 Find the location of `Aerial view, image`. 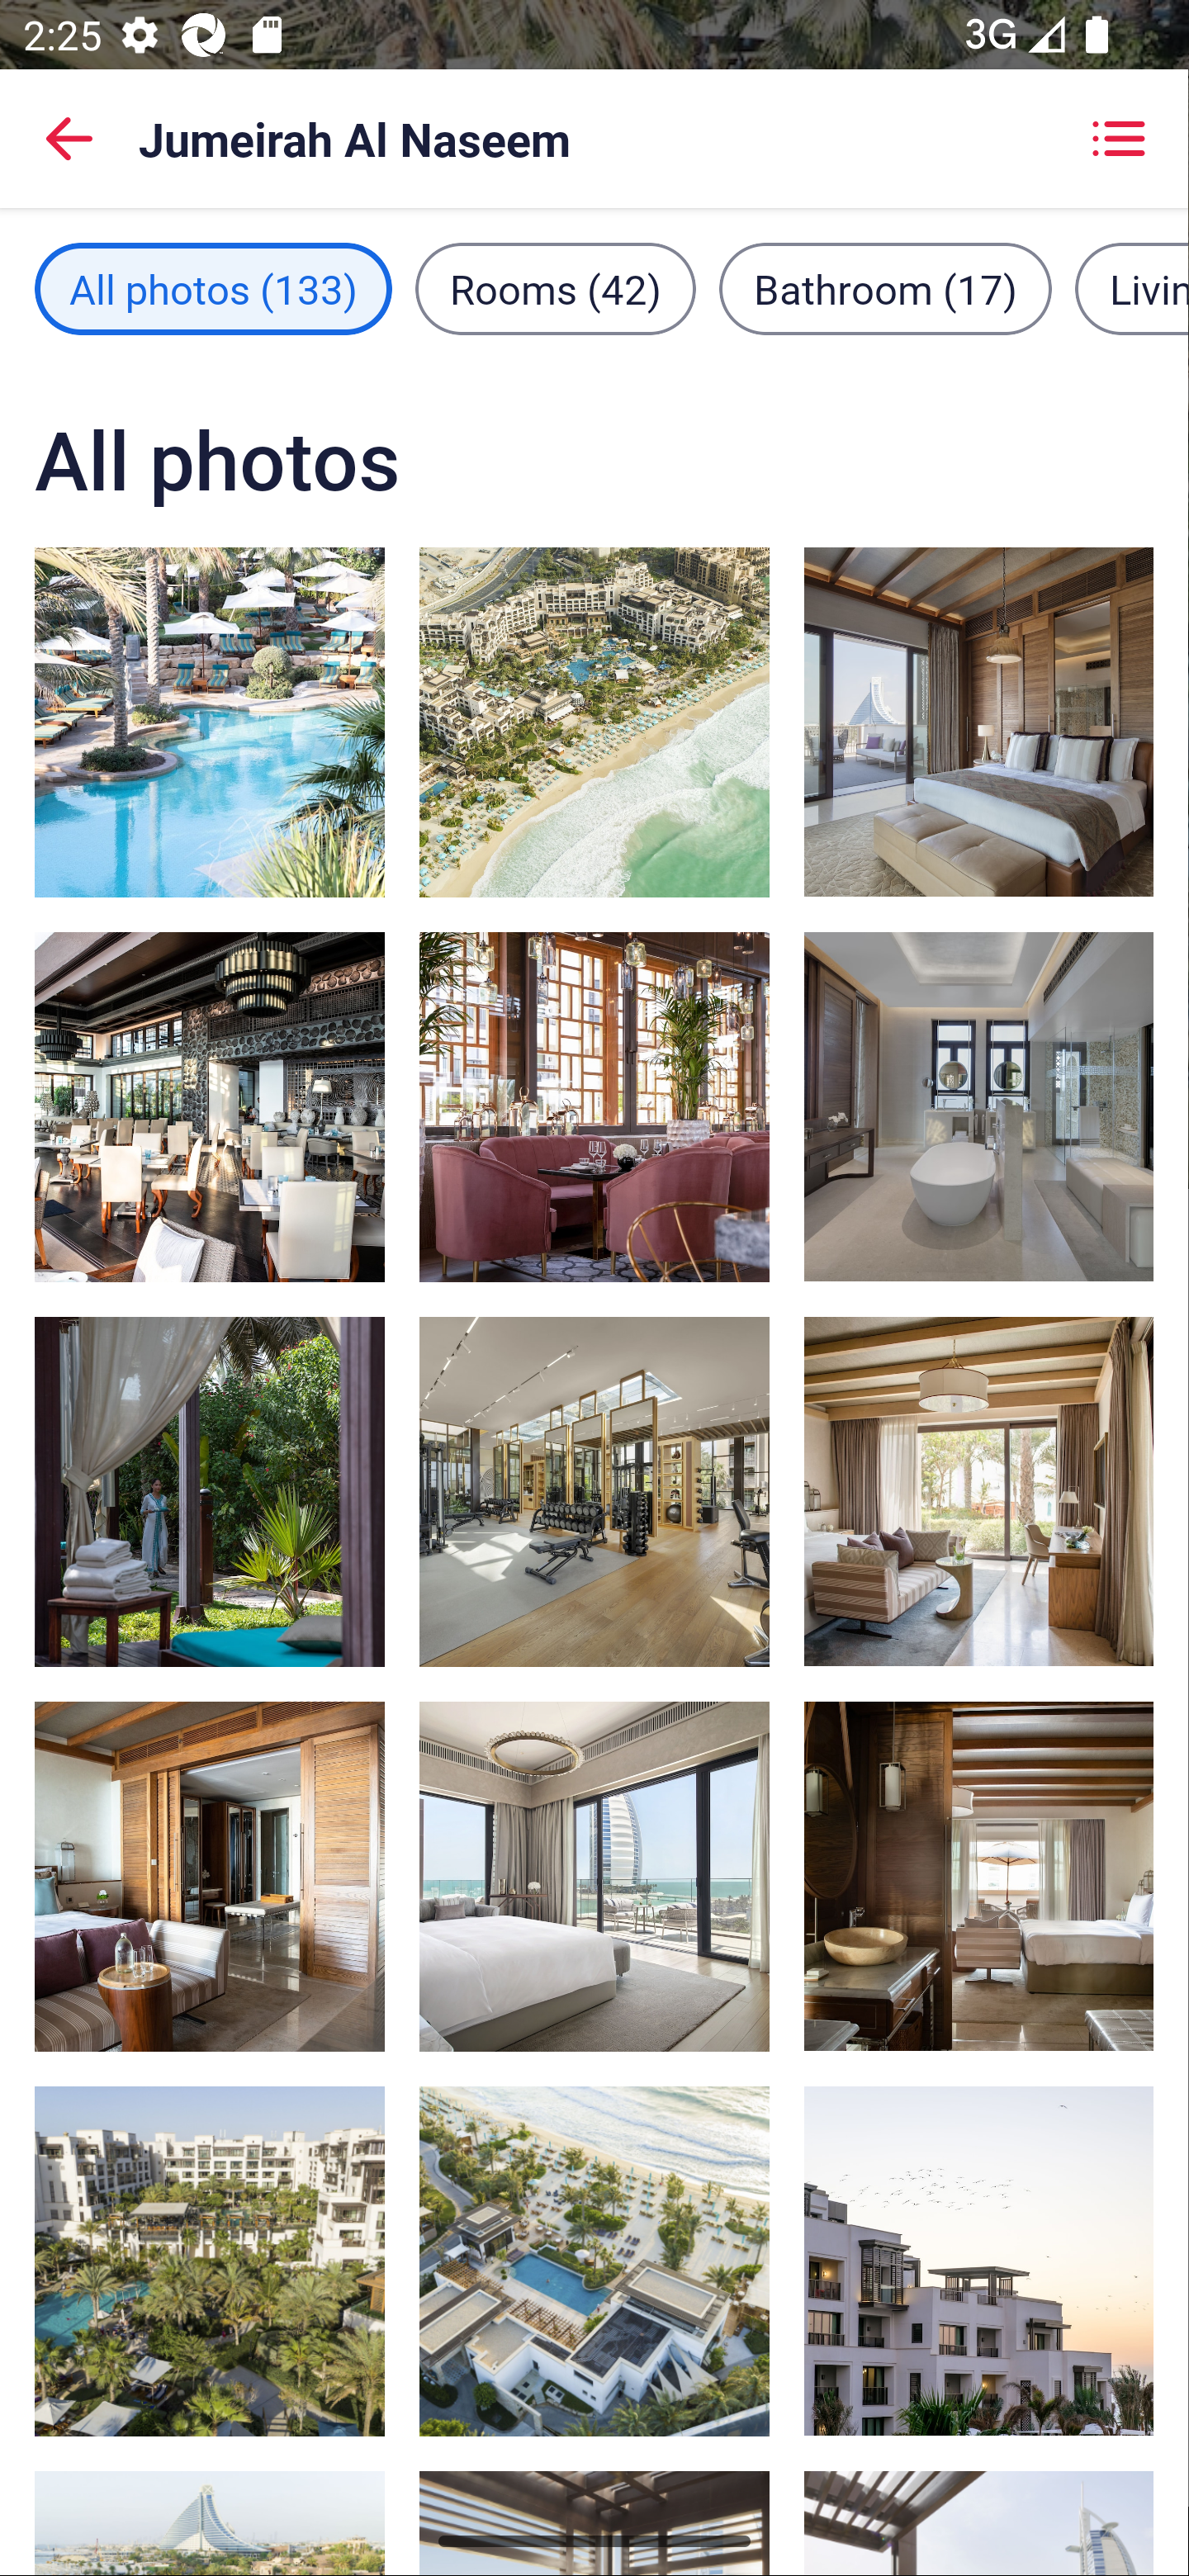

Aerial view, image is located at coordinates (594, 2261).